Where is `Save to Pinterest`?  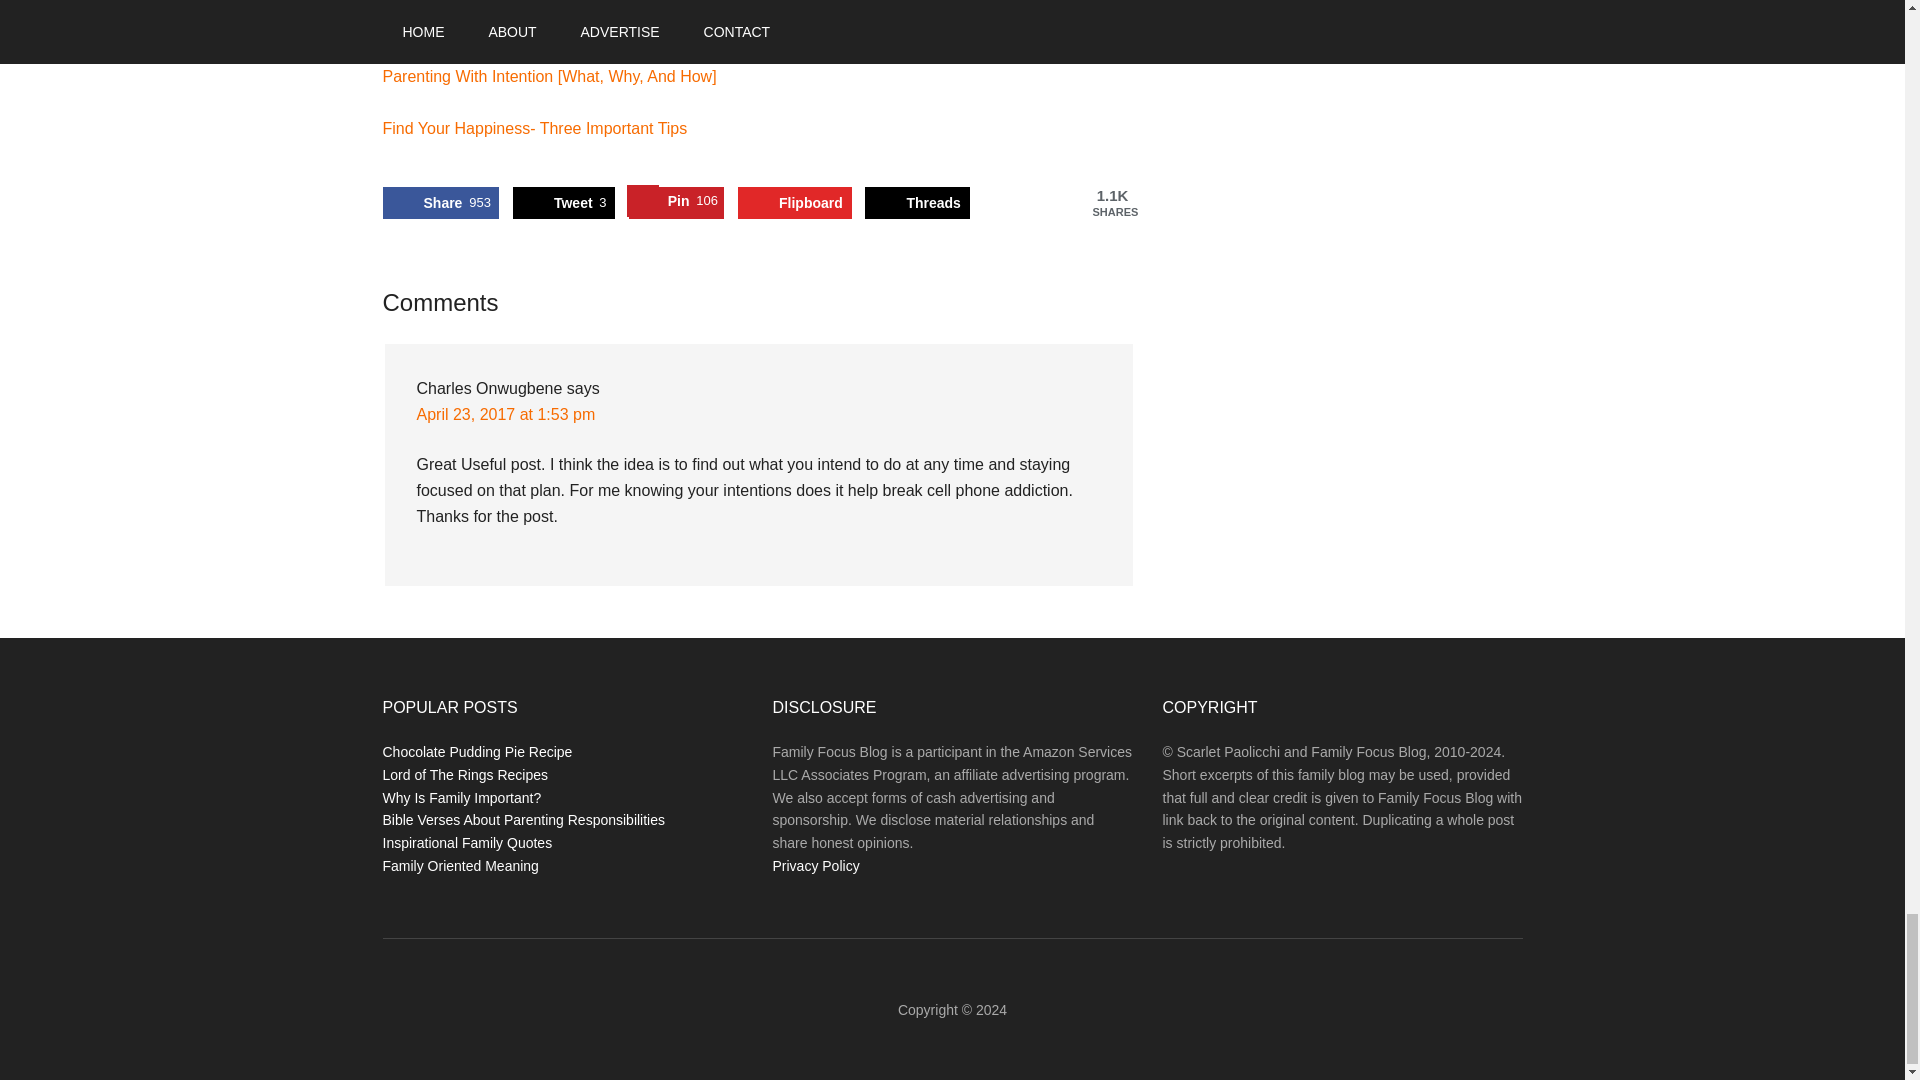 Save to Pinterest is located at coordinates (677, 202).